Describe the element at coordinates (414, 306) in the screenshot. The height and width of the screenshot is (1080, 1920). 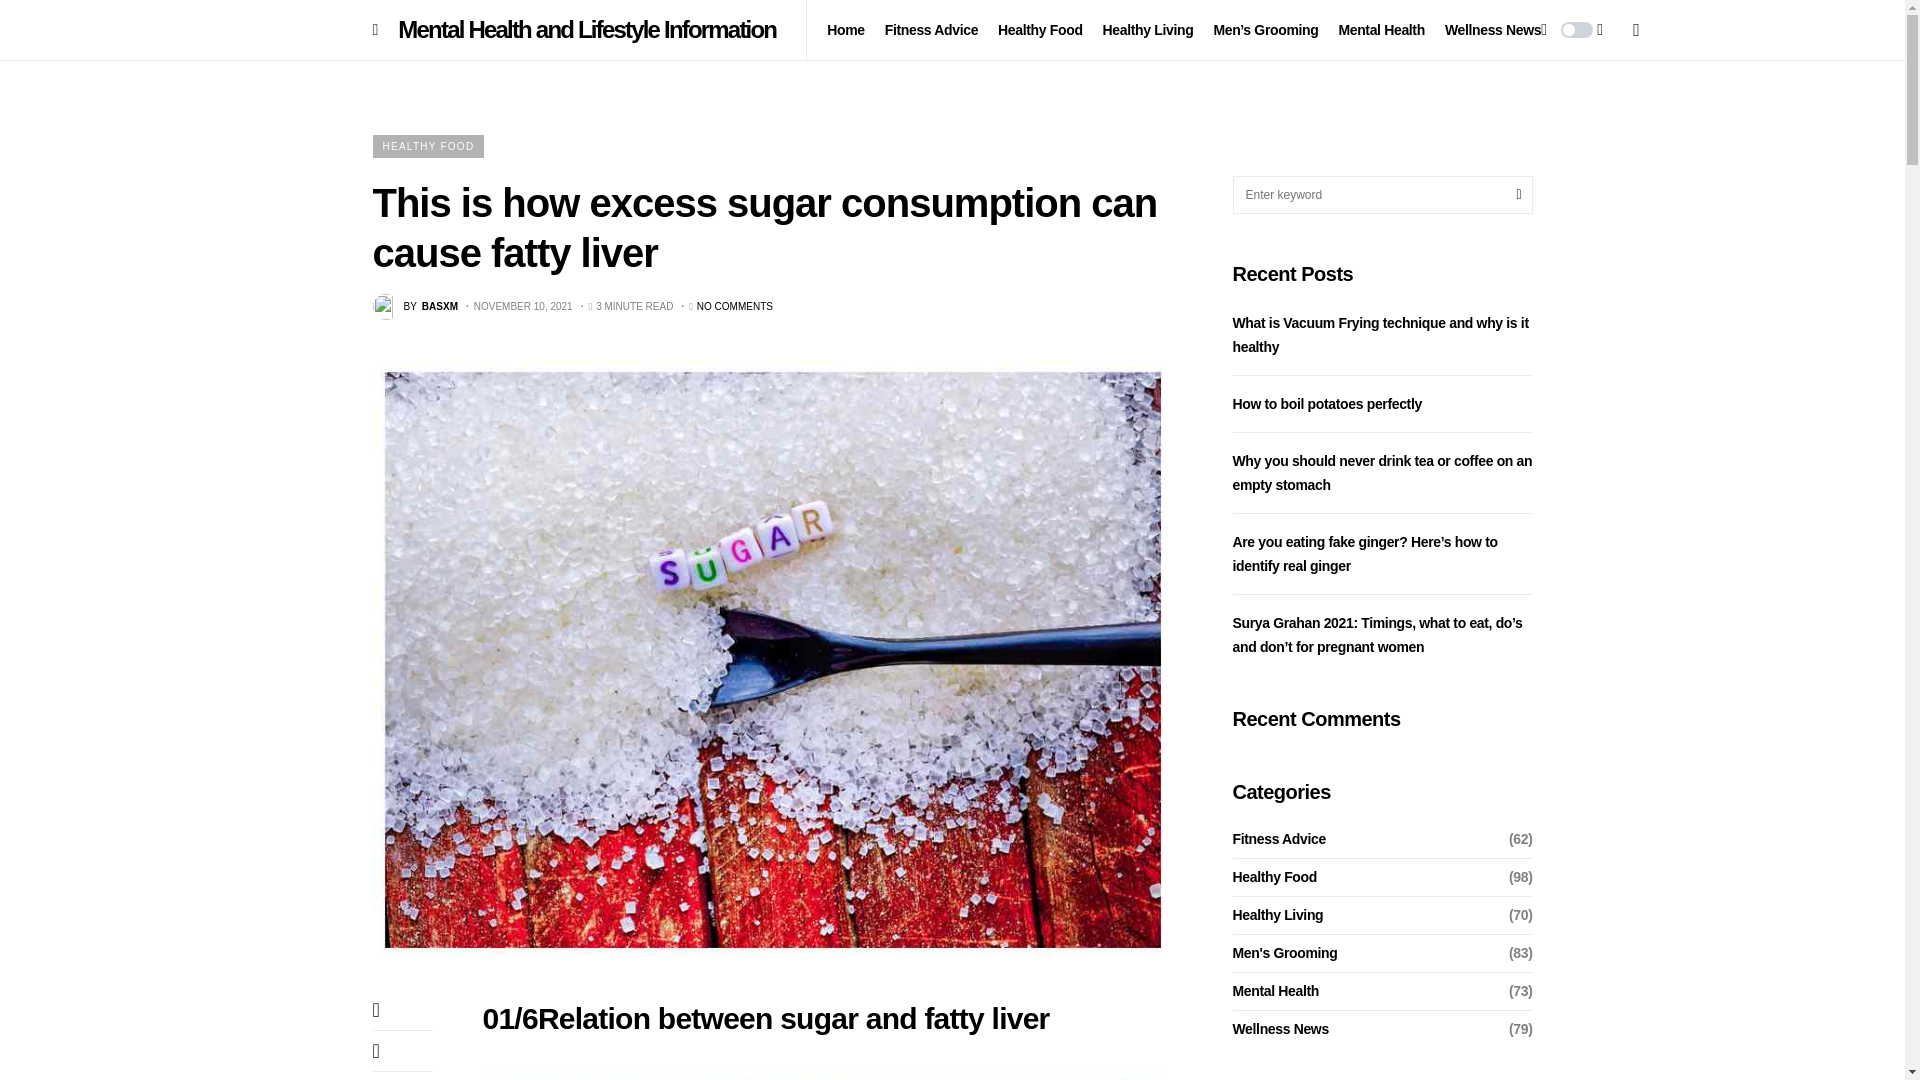
I see `View all posts by basxm` at that location.